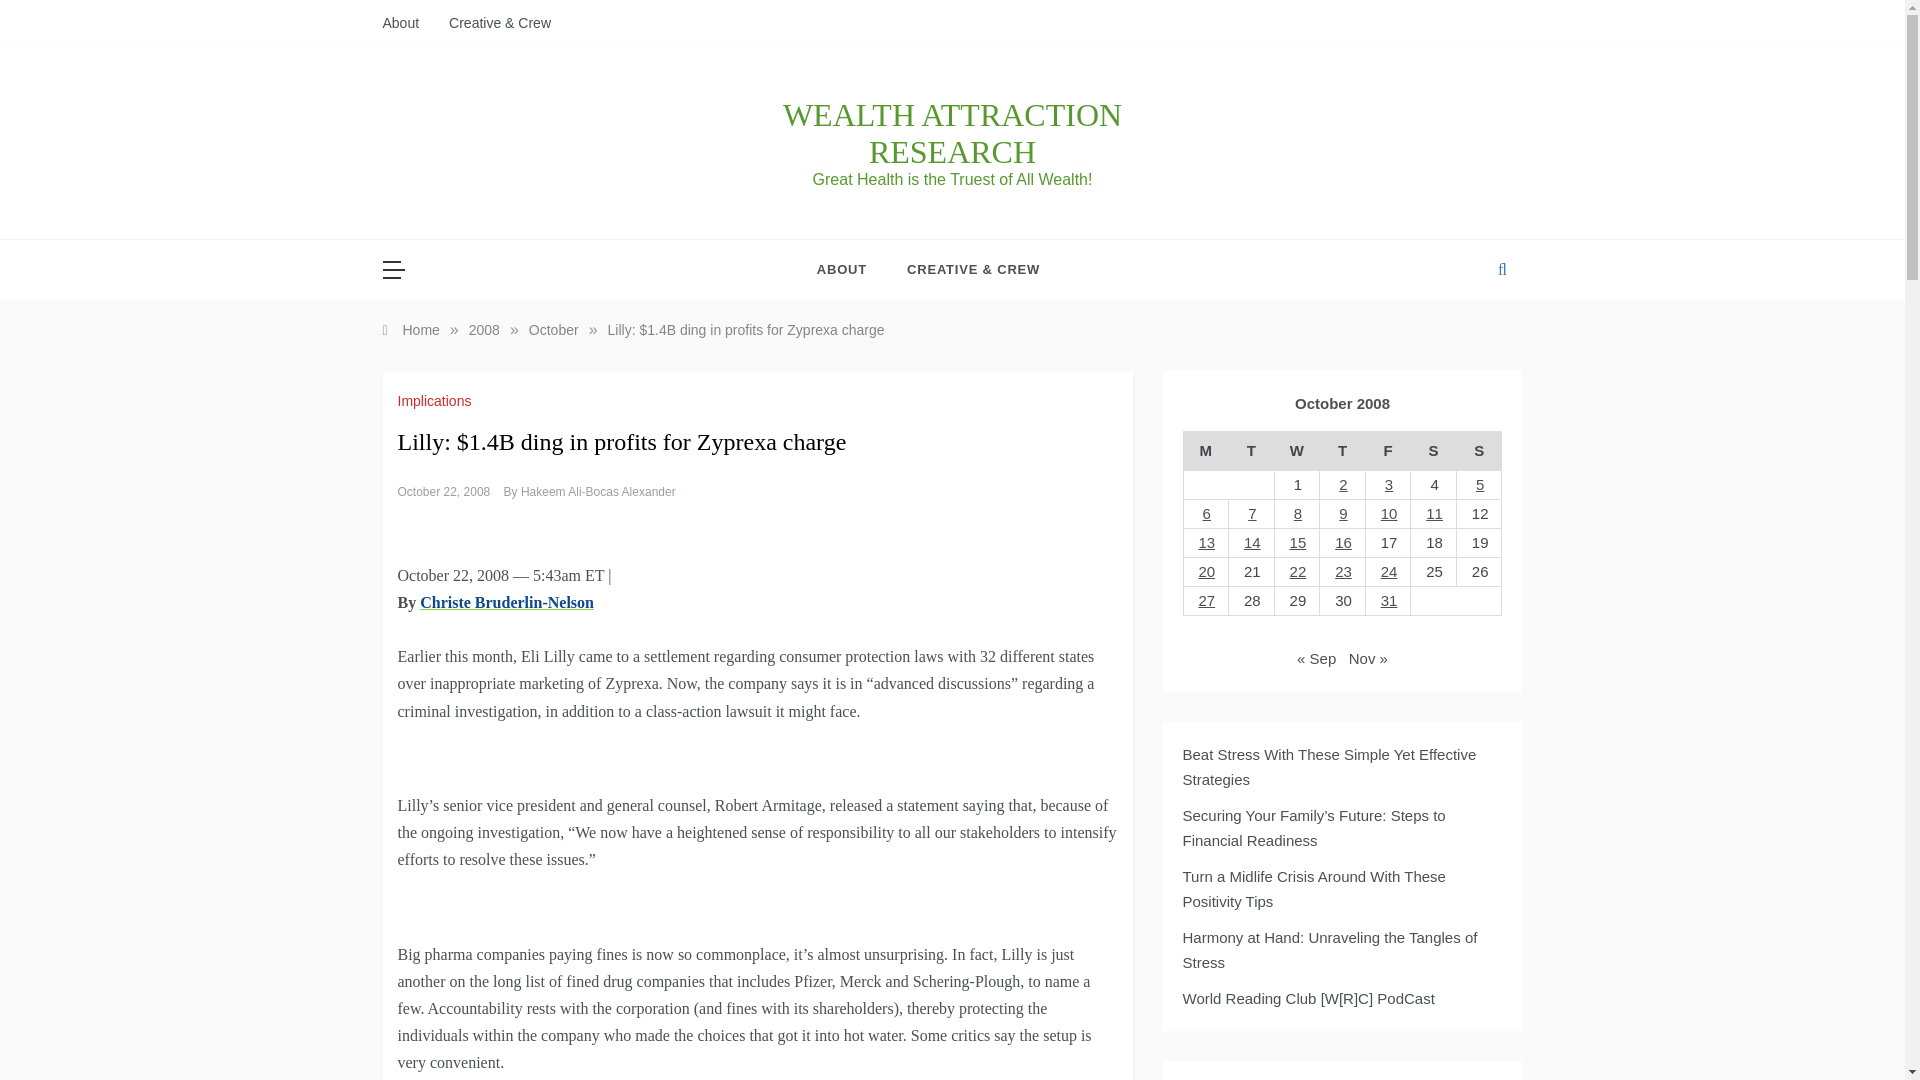 The height and width of the screenshot is (1080, 1920). I want to click on Home, so click(410, 330).